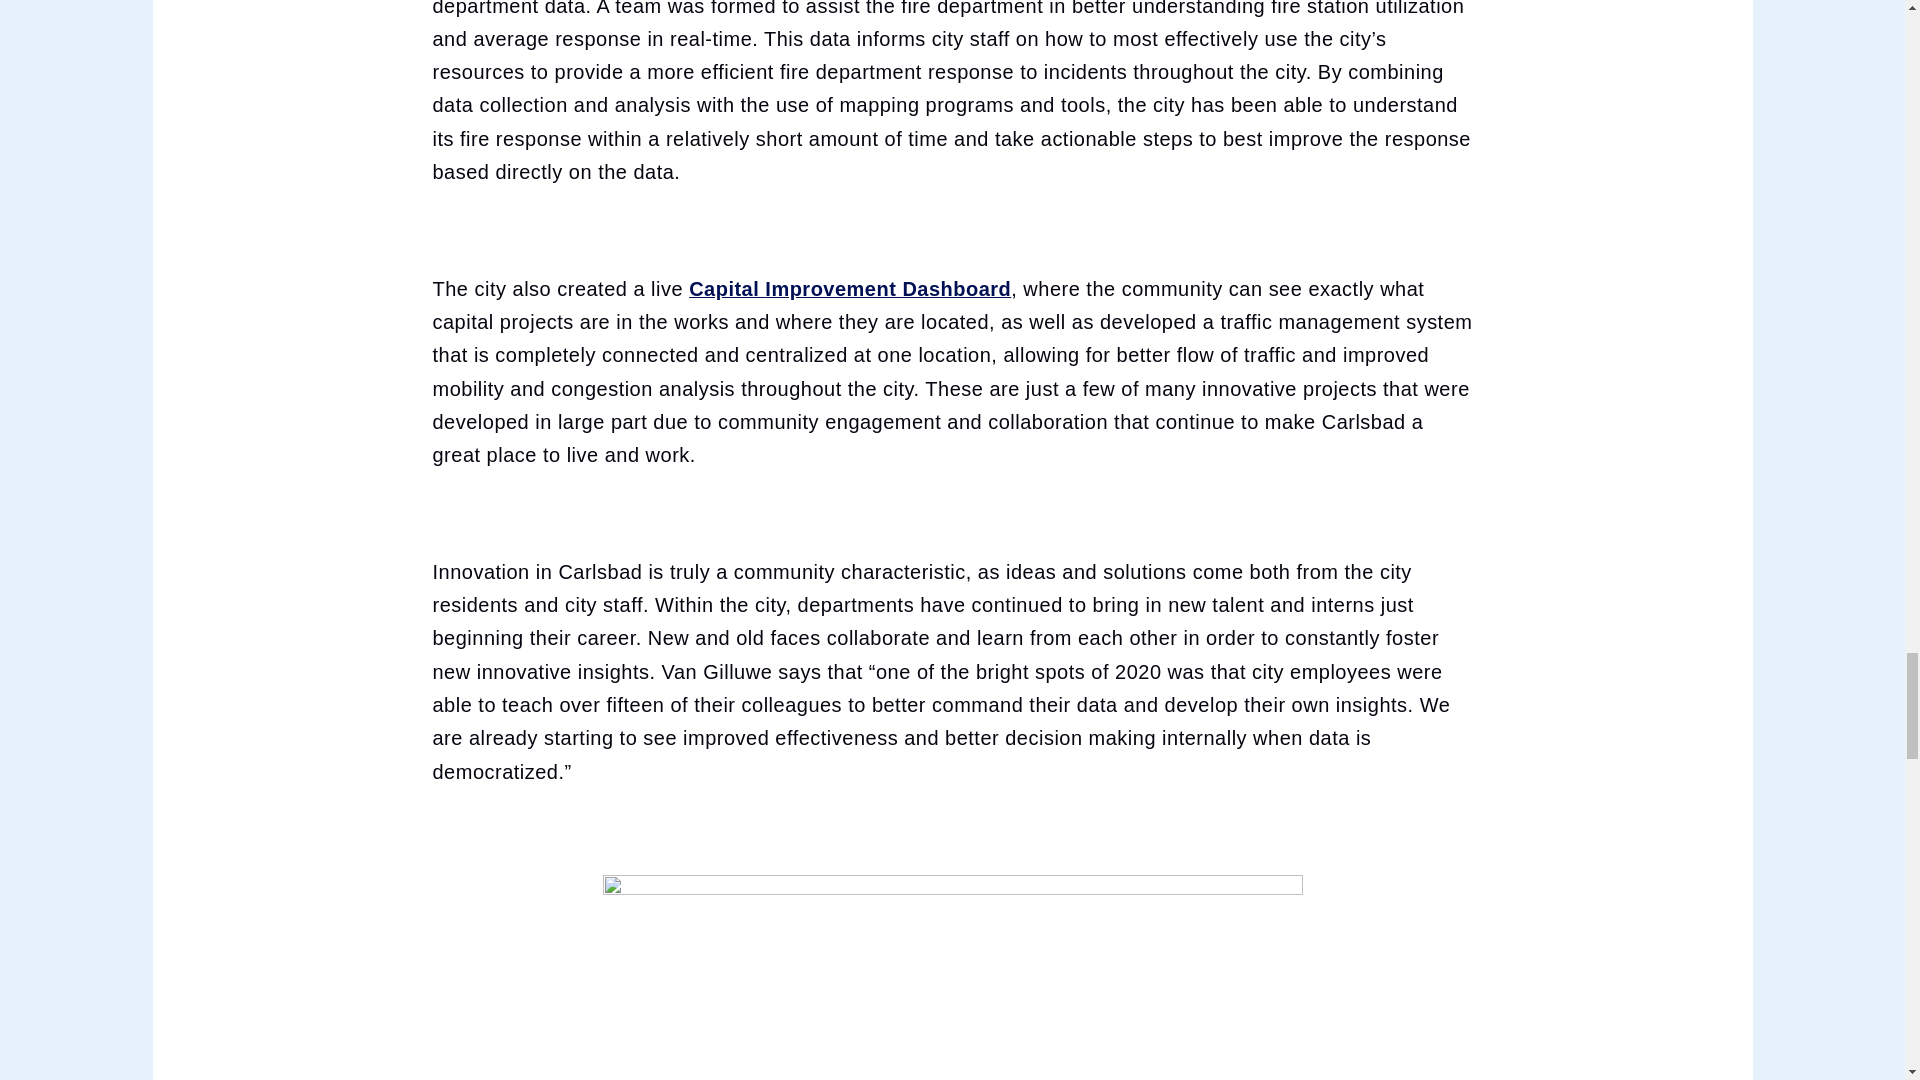 The image size is (1920, 1080). Describe the element at coordinates (850, 289) in the screenshot. I see `Capital Improvement Dashboard` at that location.